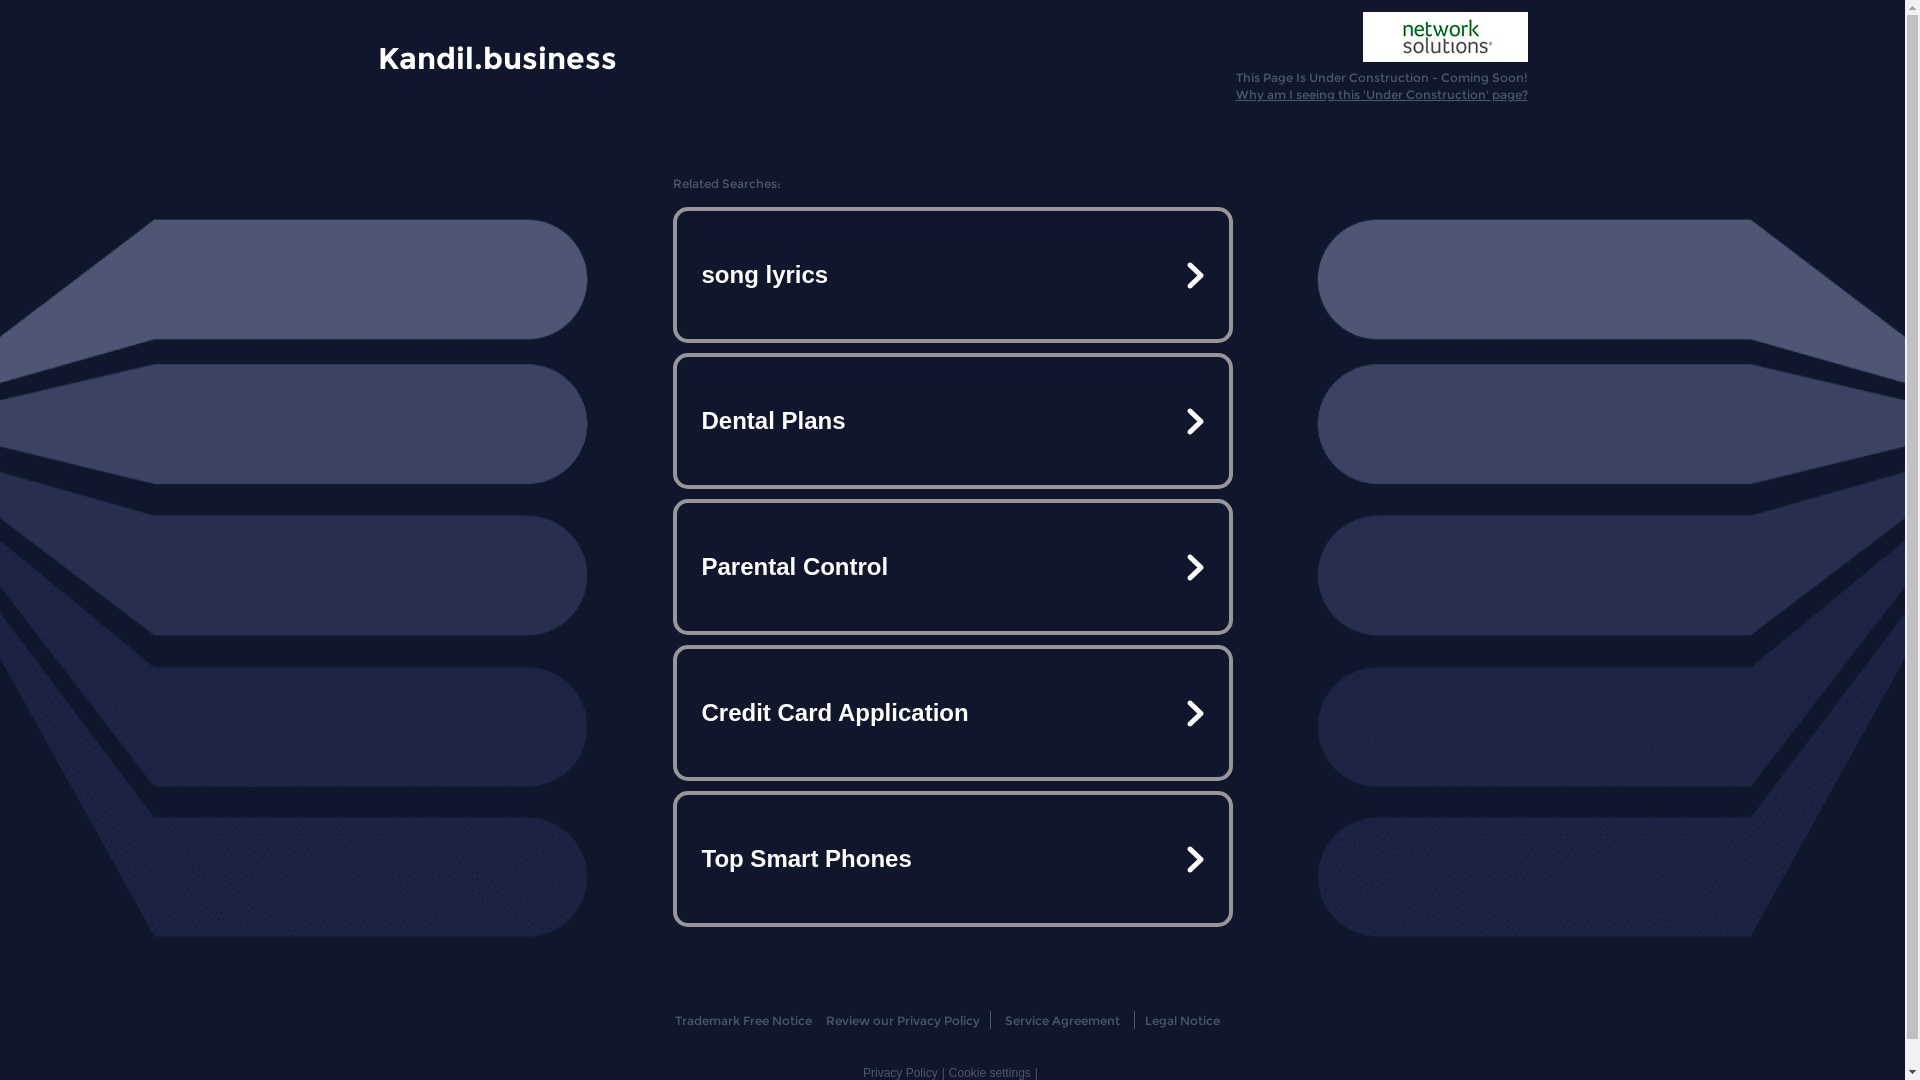 The height and width of the screenshot is (1080, 1920). What do you see at coordinates (952, 713) in the screenshot?
I see `Credit Card Application` at bounding box center [952, 713].